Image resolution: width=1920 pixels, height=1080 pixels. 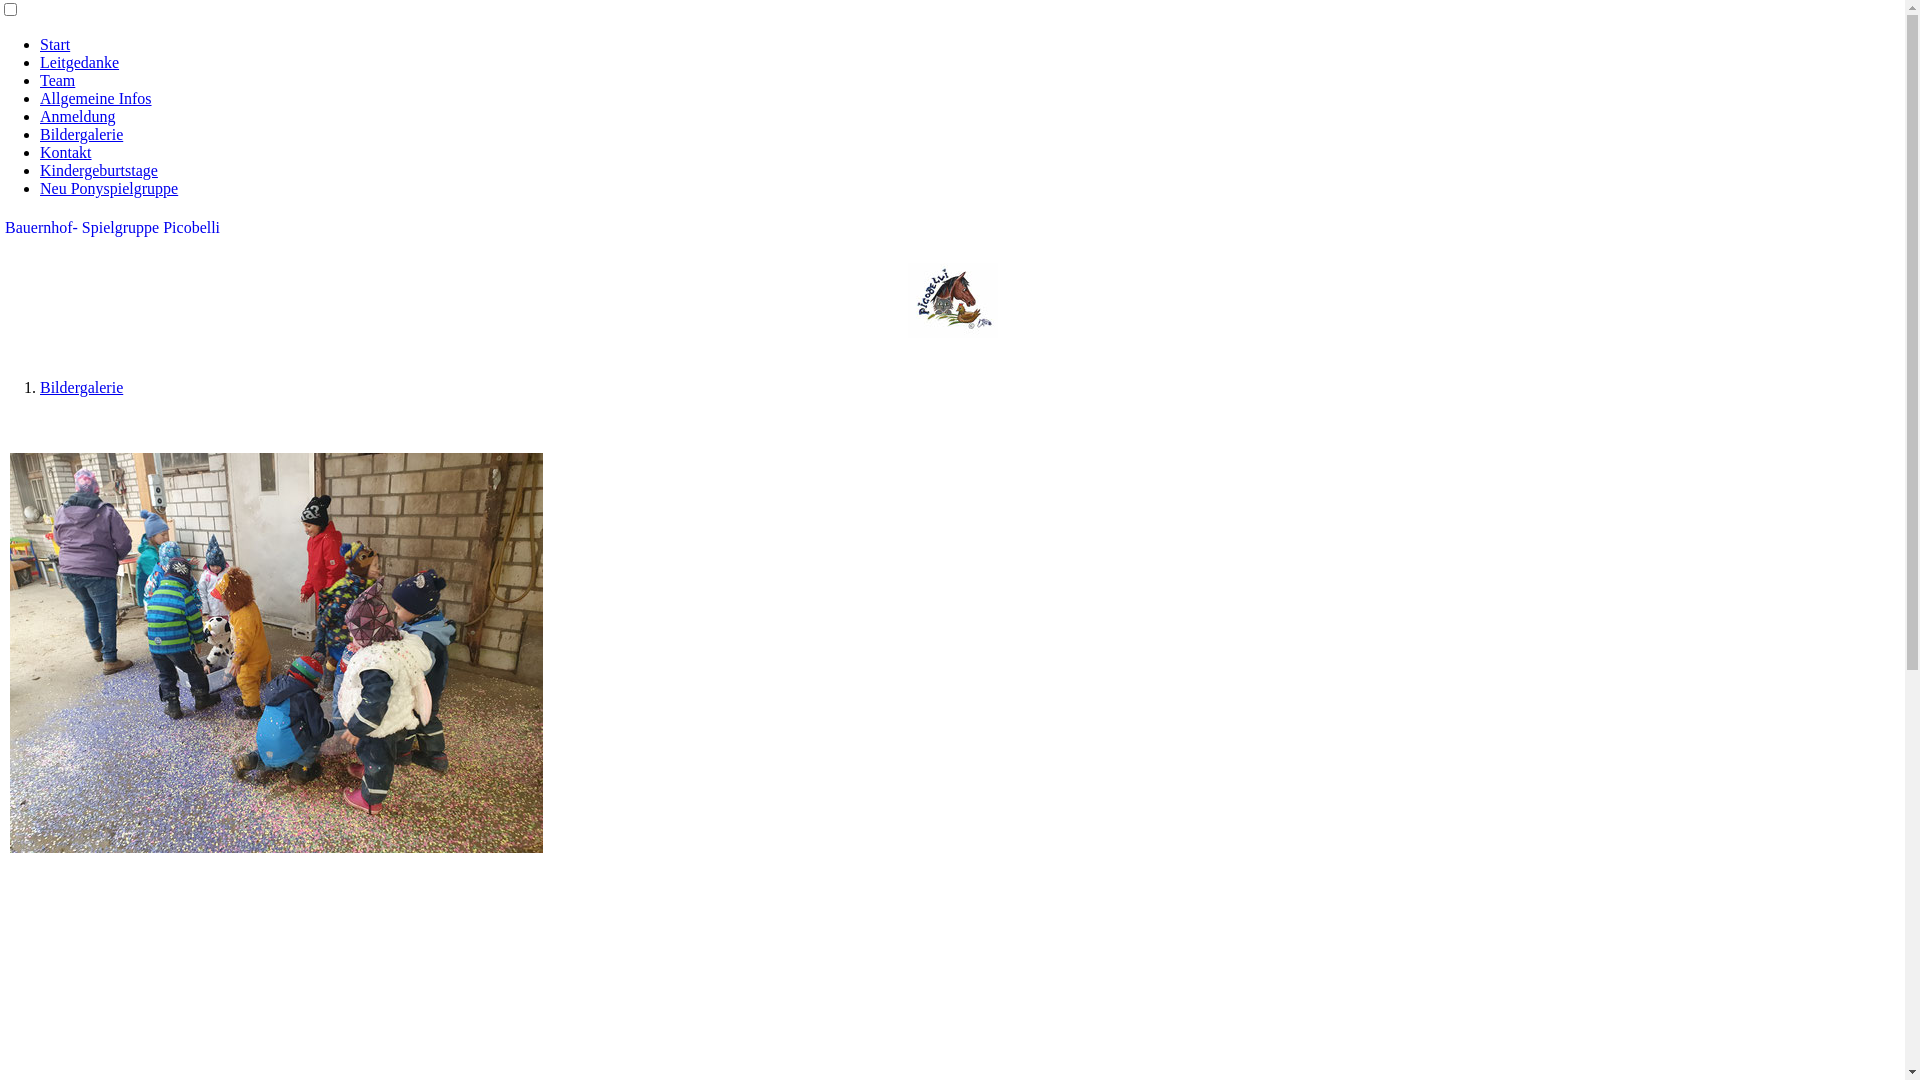 I want to click on Allgemeine Infos, so click(x=96, y=98).